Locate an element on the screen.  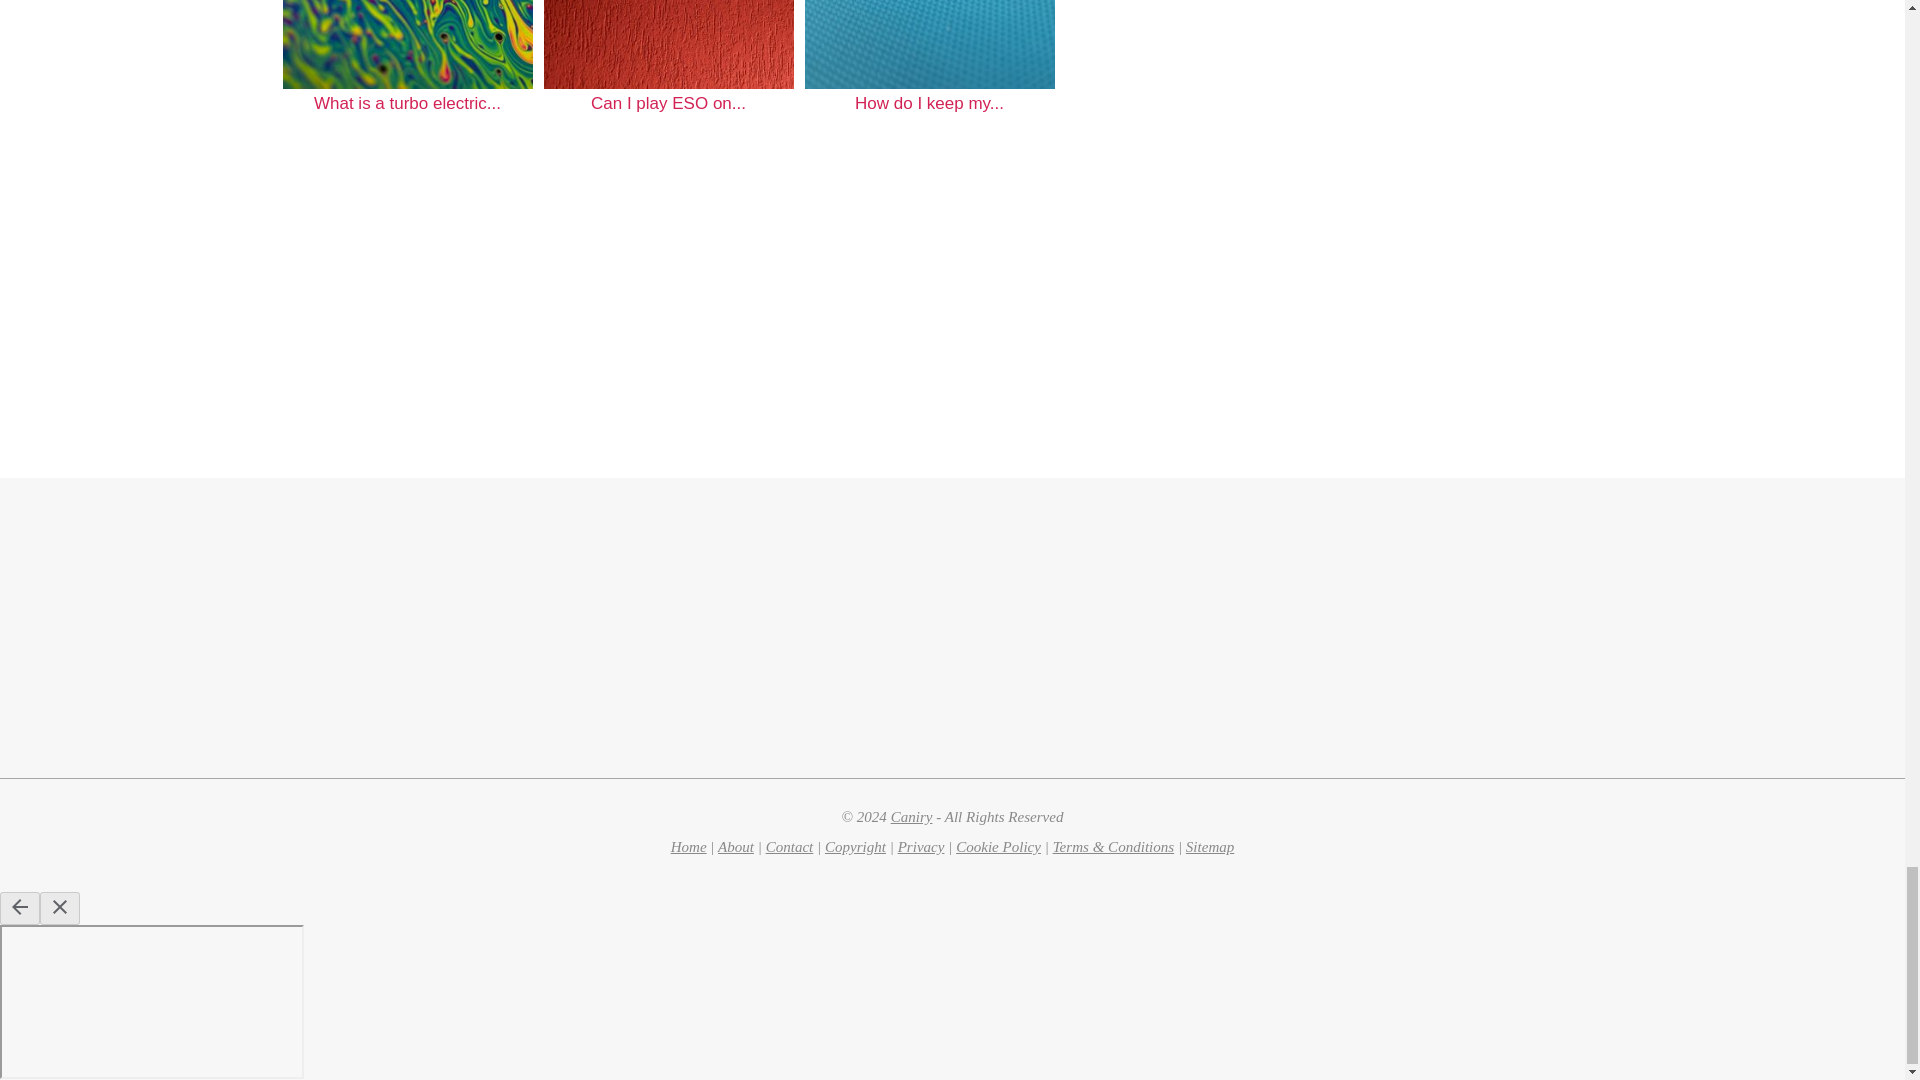
How do I keep my engine in good condition? is located at coordinates (929, 44).